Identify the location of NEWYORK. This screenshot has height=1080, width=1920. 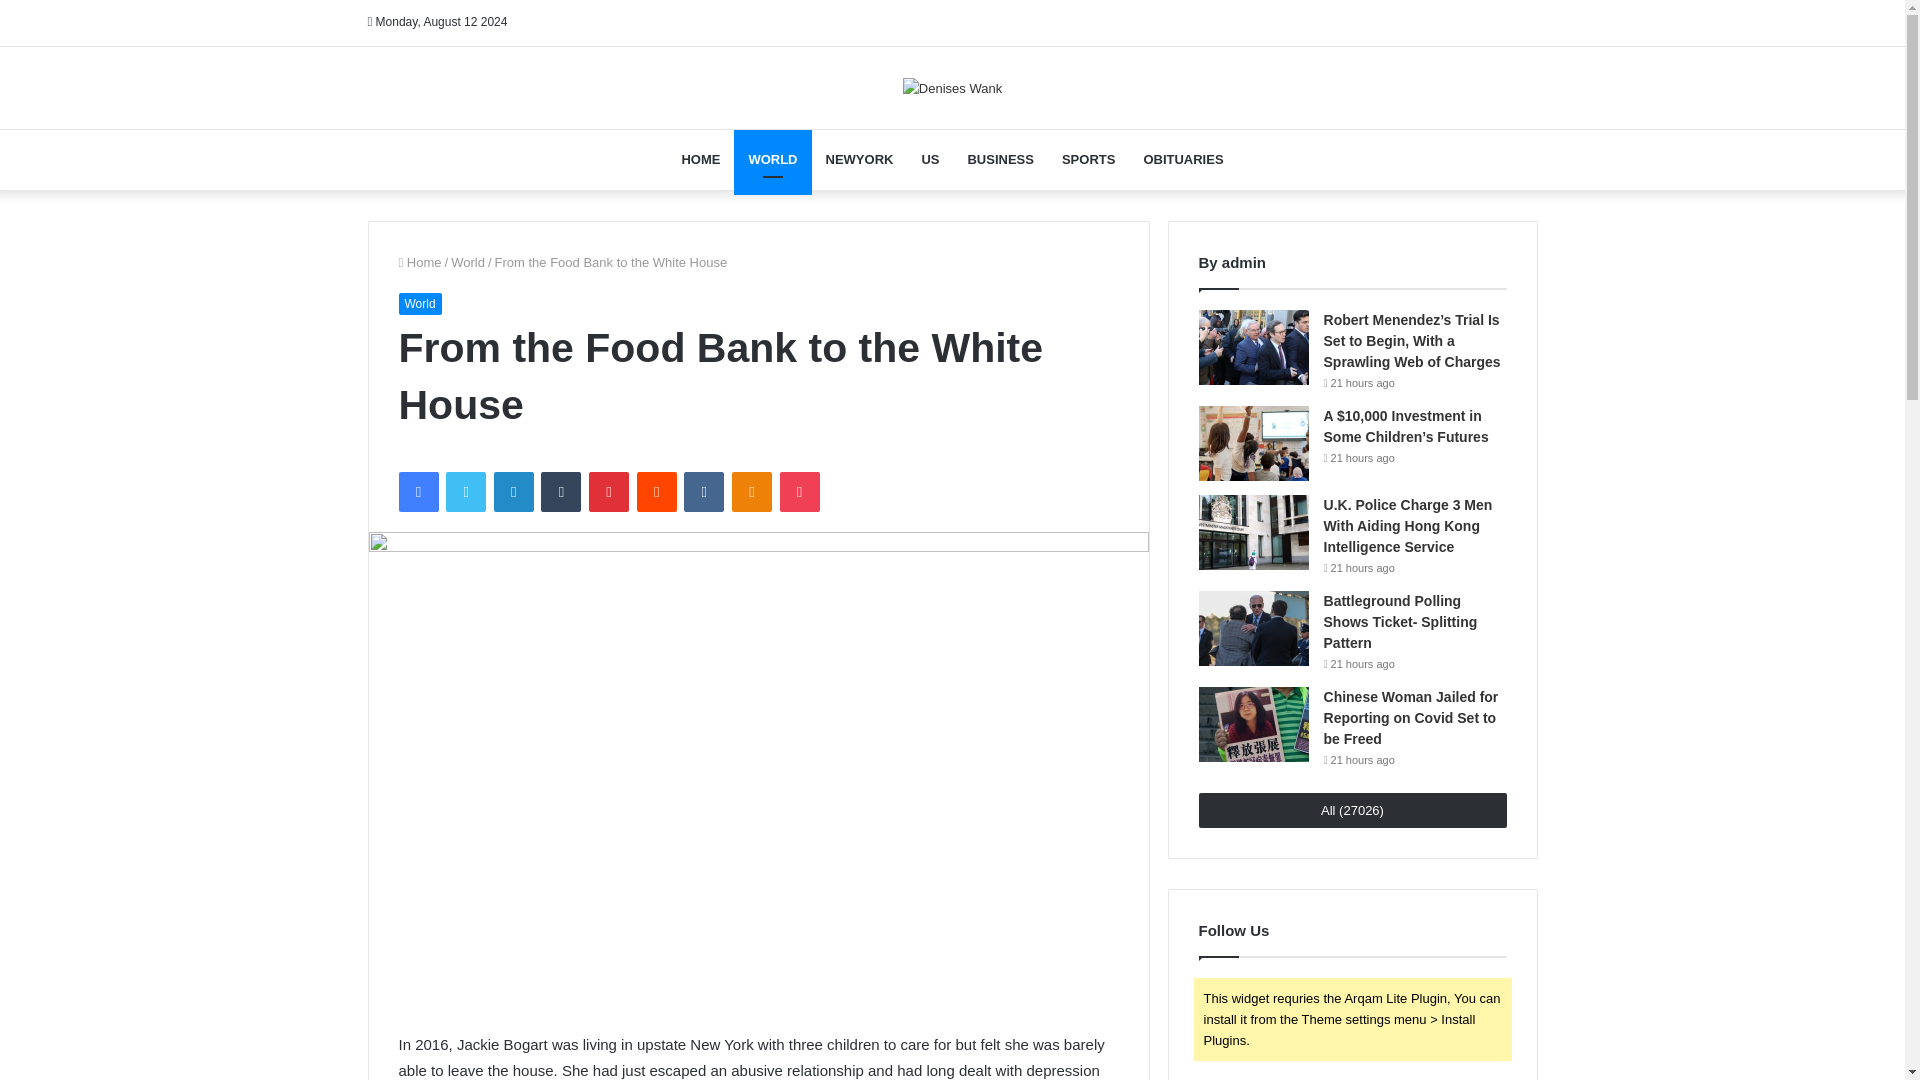
(860, 160).